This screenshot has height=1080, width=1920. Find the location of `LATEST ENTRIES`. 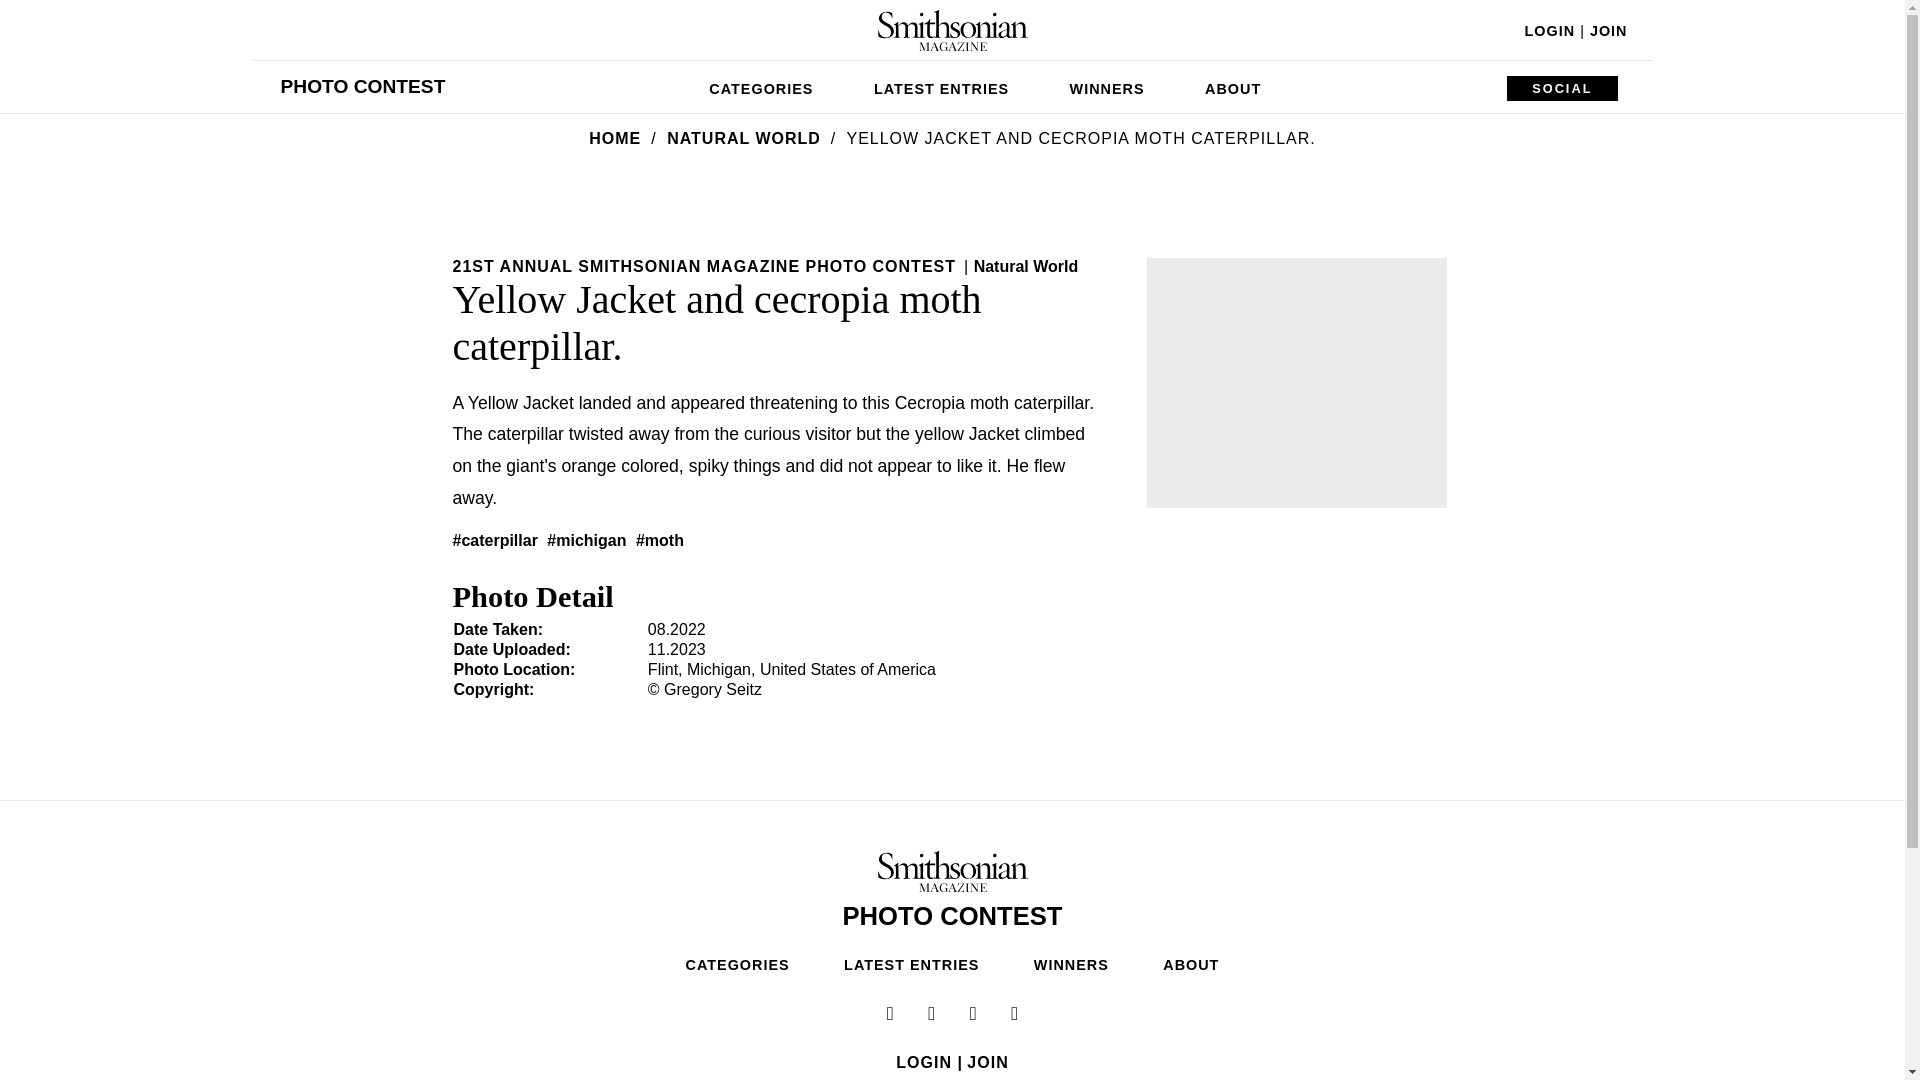

LATEST ENTRIES is located at coordinates (942, 86).